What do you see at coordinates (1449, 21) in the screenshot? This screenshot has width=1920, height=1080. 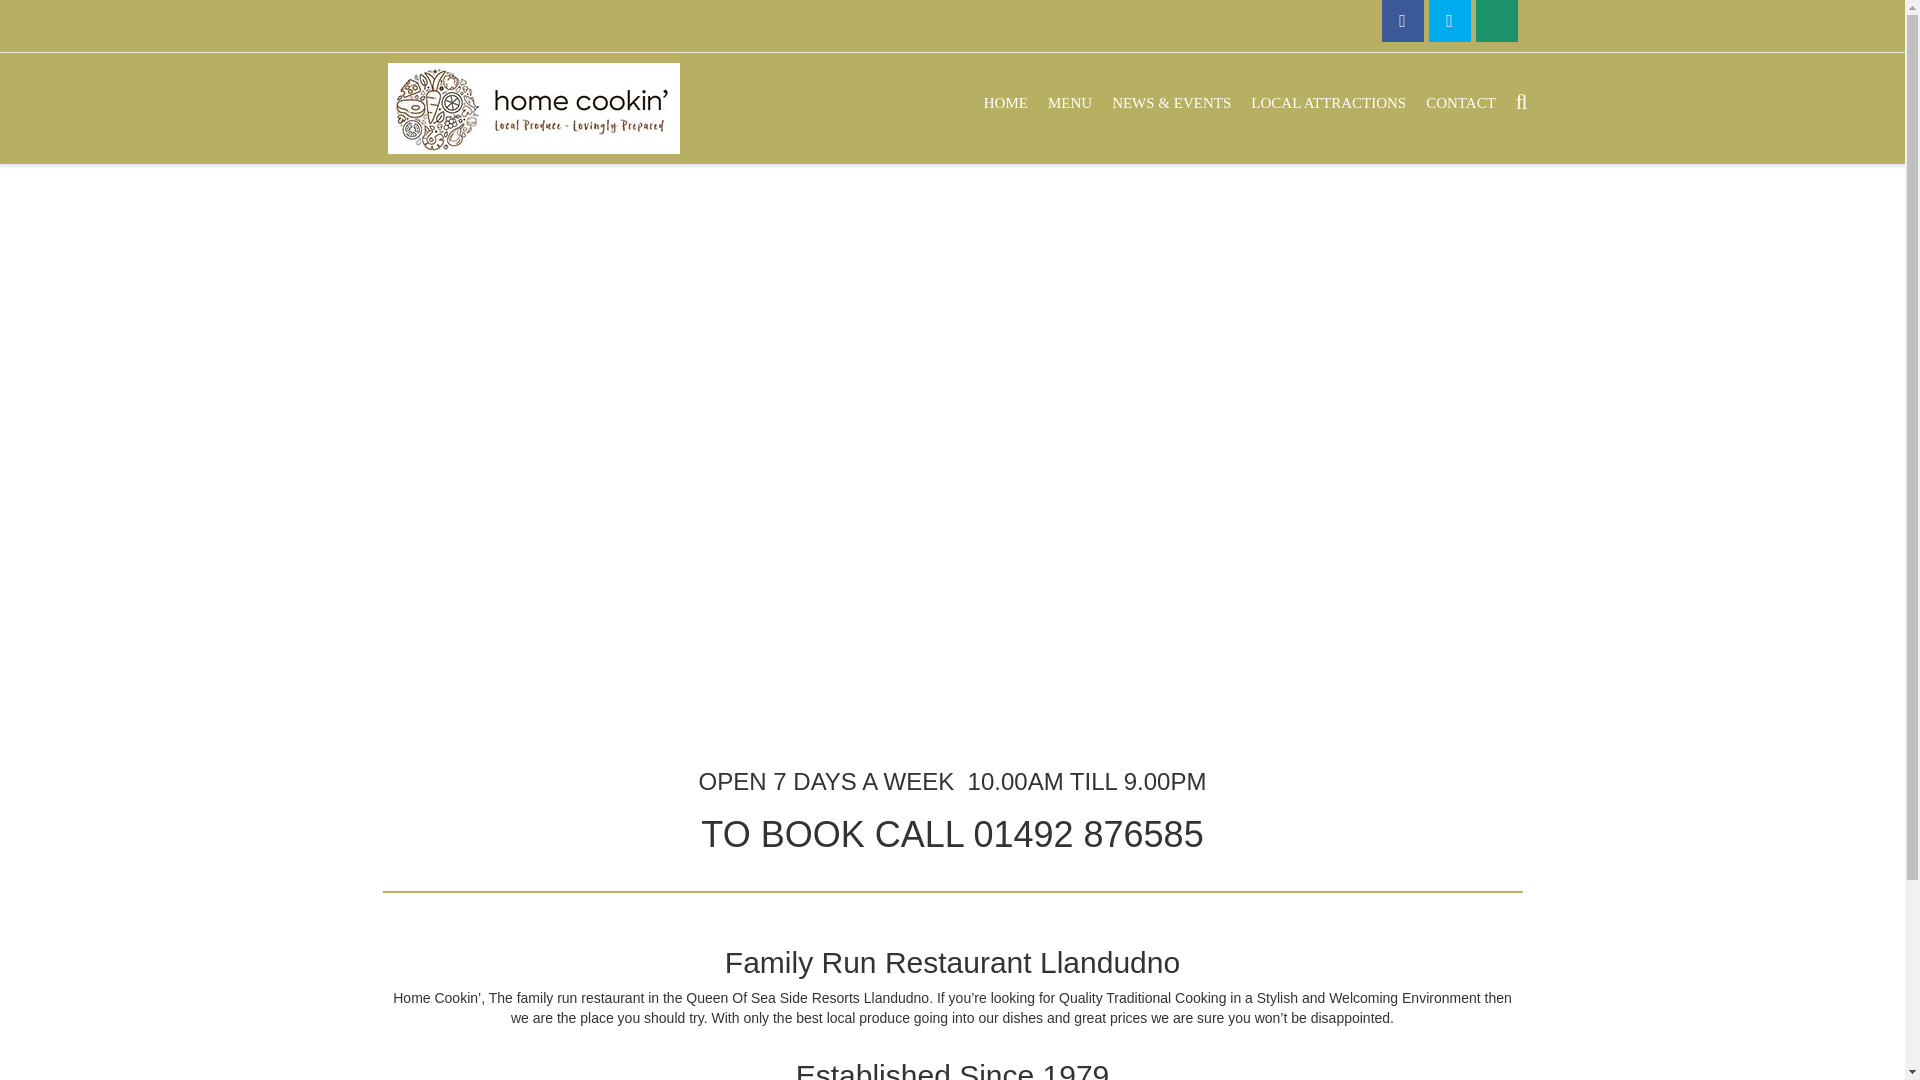 I see `Twitter` at bounding box center [1449, 21].